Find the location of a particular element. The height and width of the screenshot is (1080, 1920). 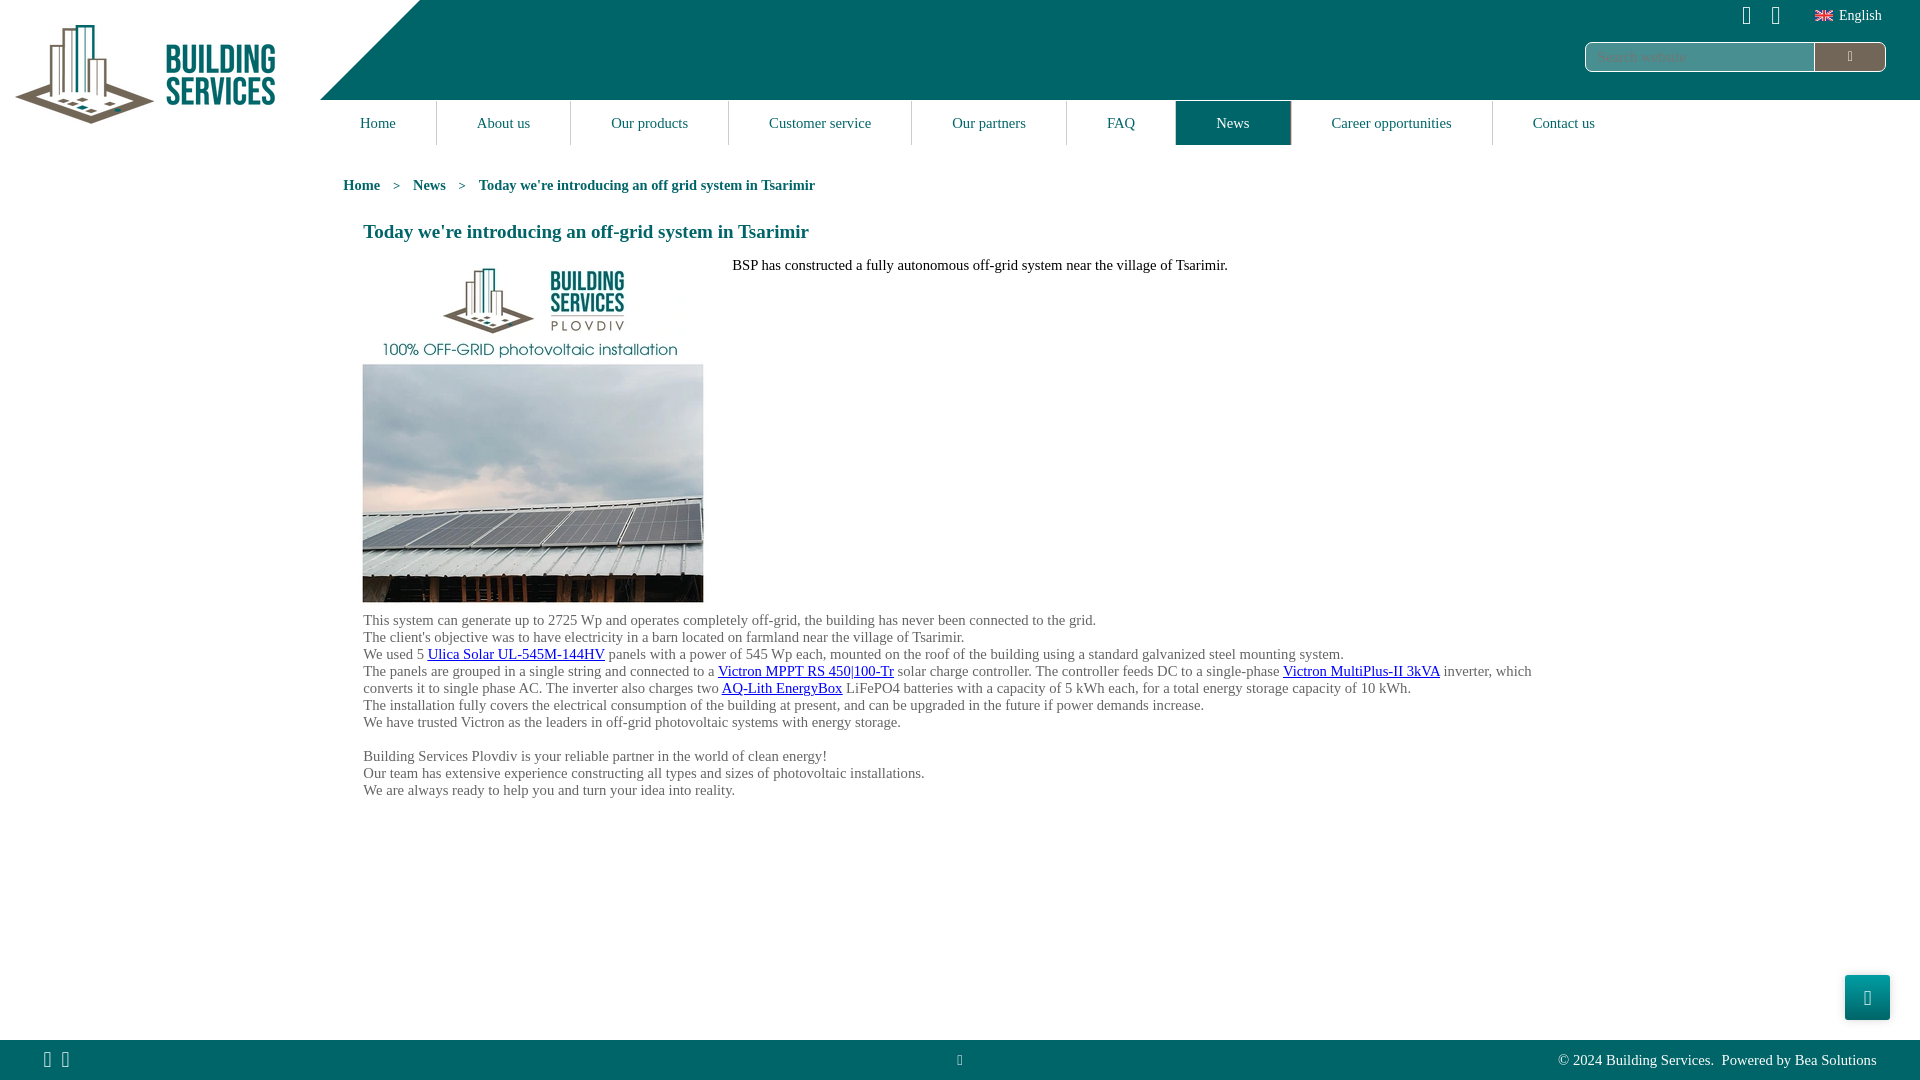

FAQ is located at coordinates (1121, 122).